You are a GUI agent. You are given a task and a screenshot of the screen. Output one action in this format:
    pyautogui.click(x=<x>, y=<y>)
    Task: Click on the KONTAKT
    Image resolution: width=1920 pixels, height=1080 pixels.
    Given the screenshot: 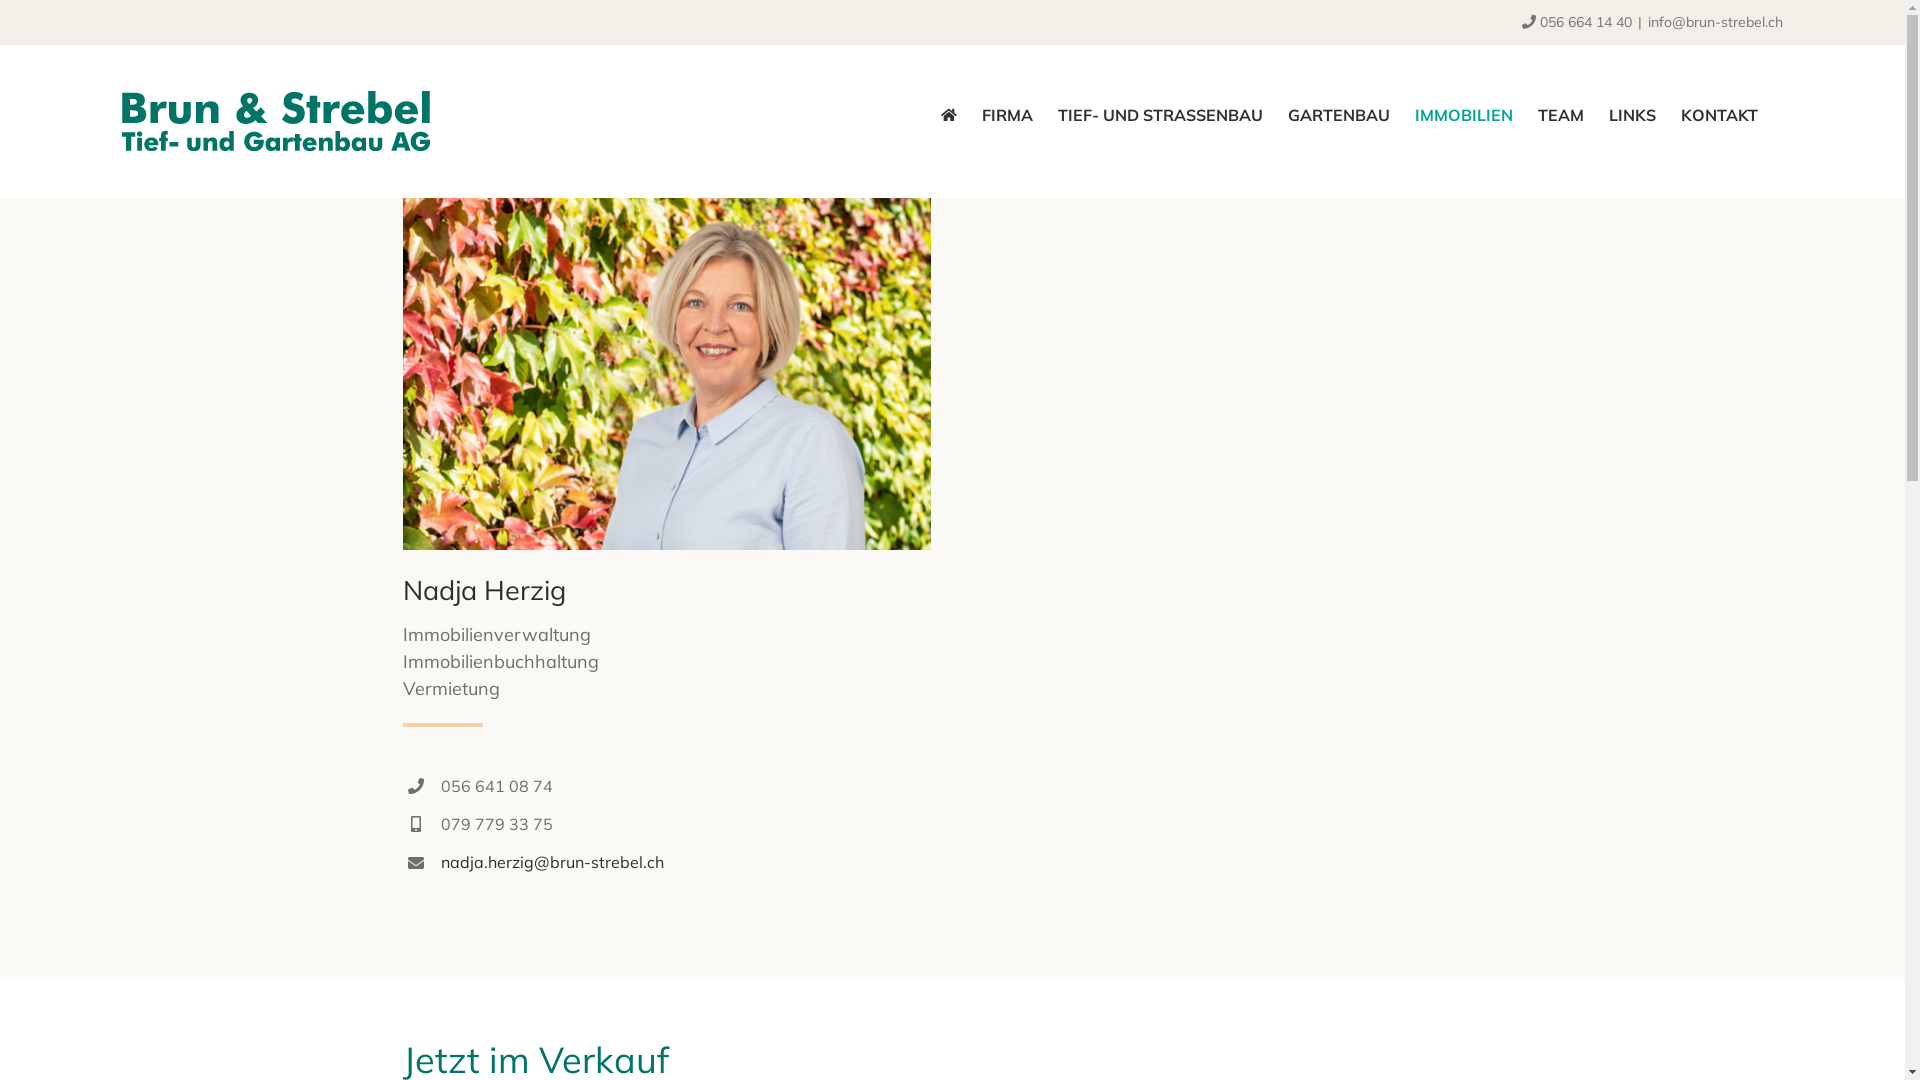 What is the action you would take?
    pyautogui.click(x=1720, y=115)
    